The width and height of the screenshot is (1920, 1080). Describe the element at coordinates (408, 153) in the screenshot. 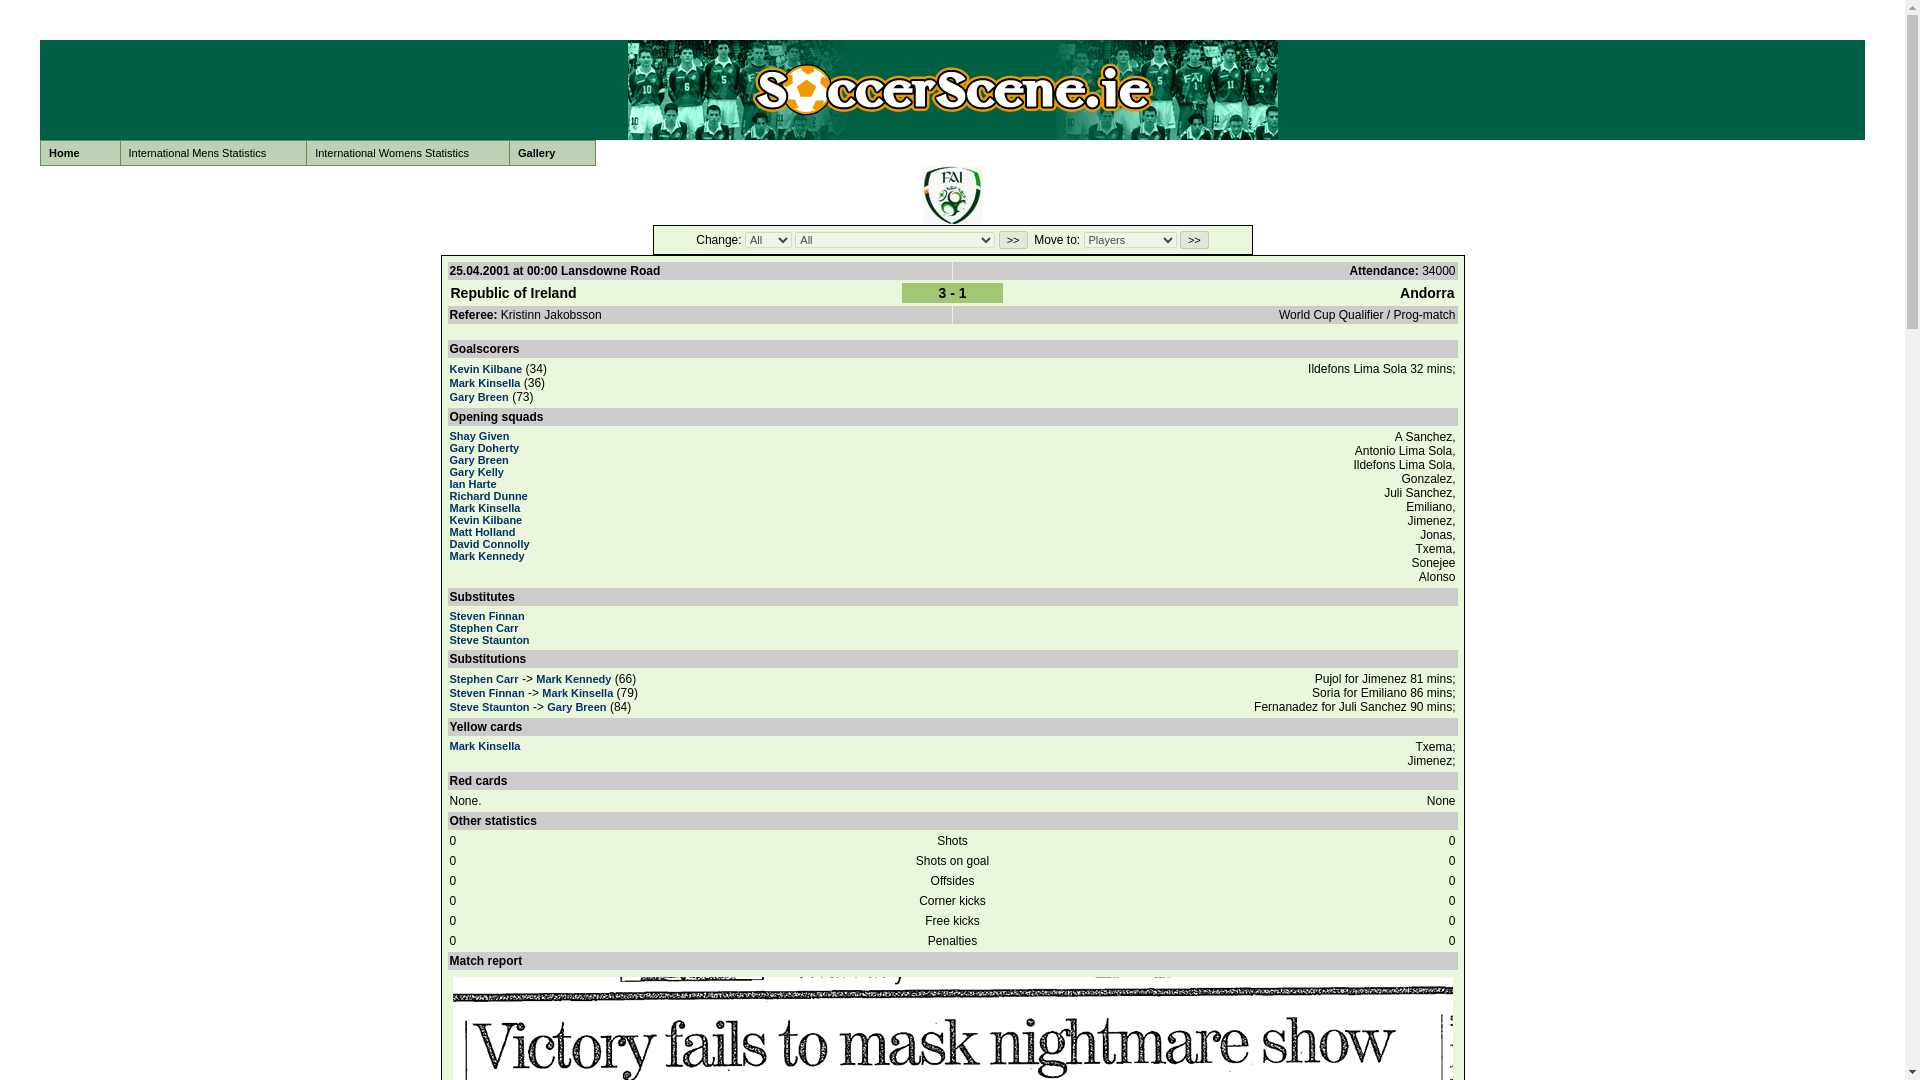

I see `International Womens Statistics` at that location.